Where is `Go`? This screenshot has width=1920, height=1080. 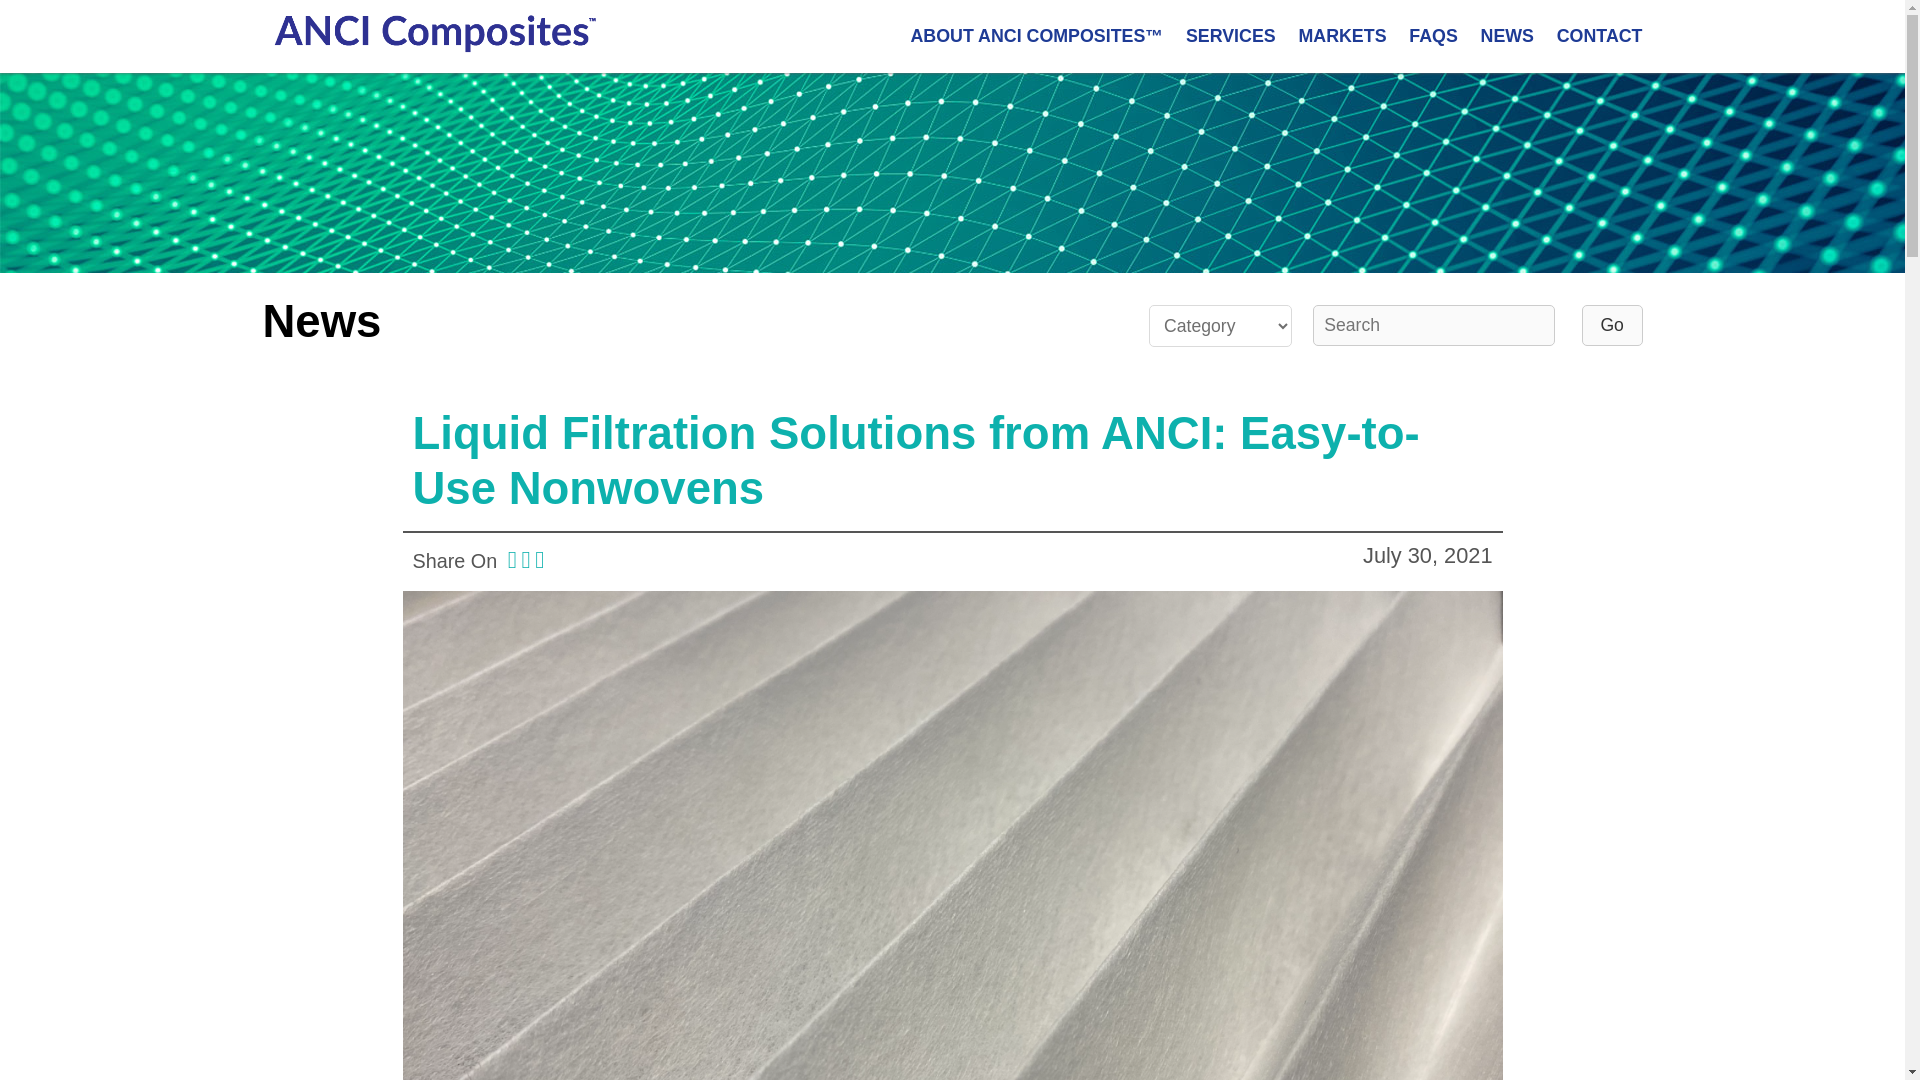 Go is located at coordinates (1612, 324).